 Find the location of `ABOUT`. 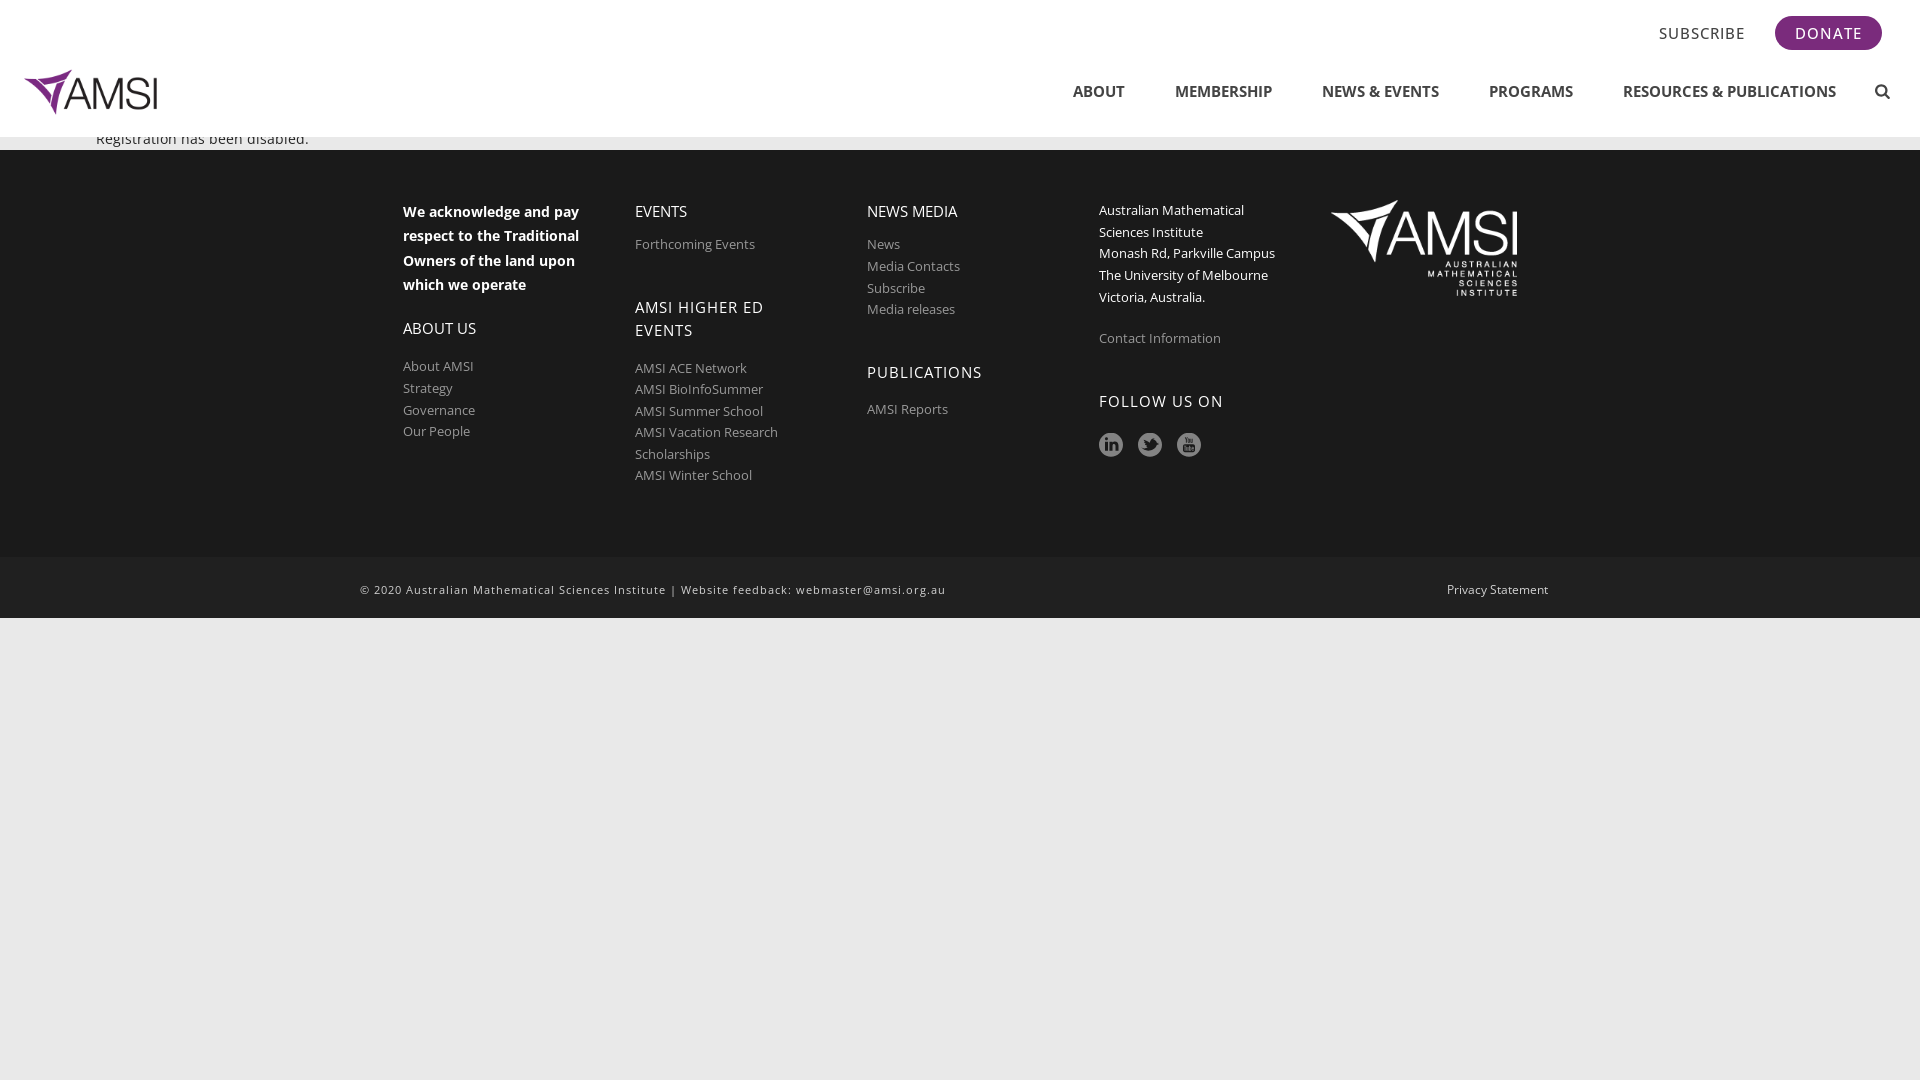

ABOUT is located at coordinates (1099, 92).